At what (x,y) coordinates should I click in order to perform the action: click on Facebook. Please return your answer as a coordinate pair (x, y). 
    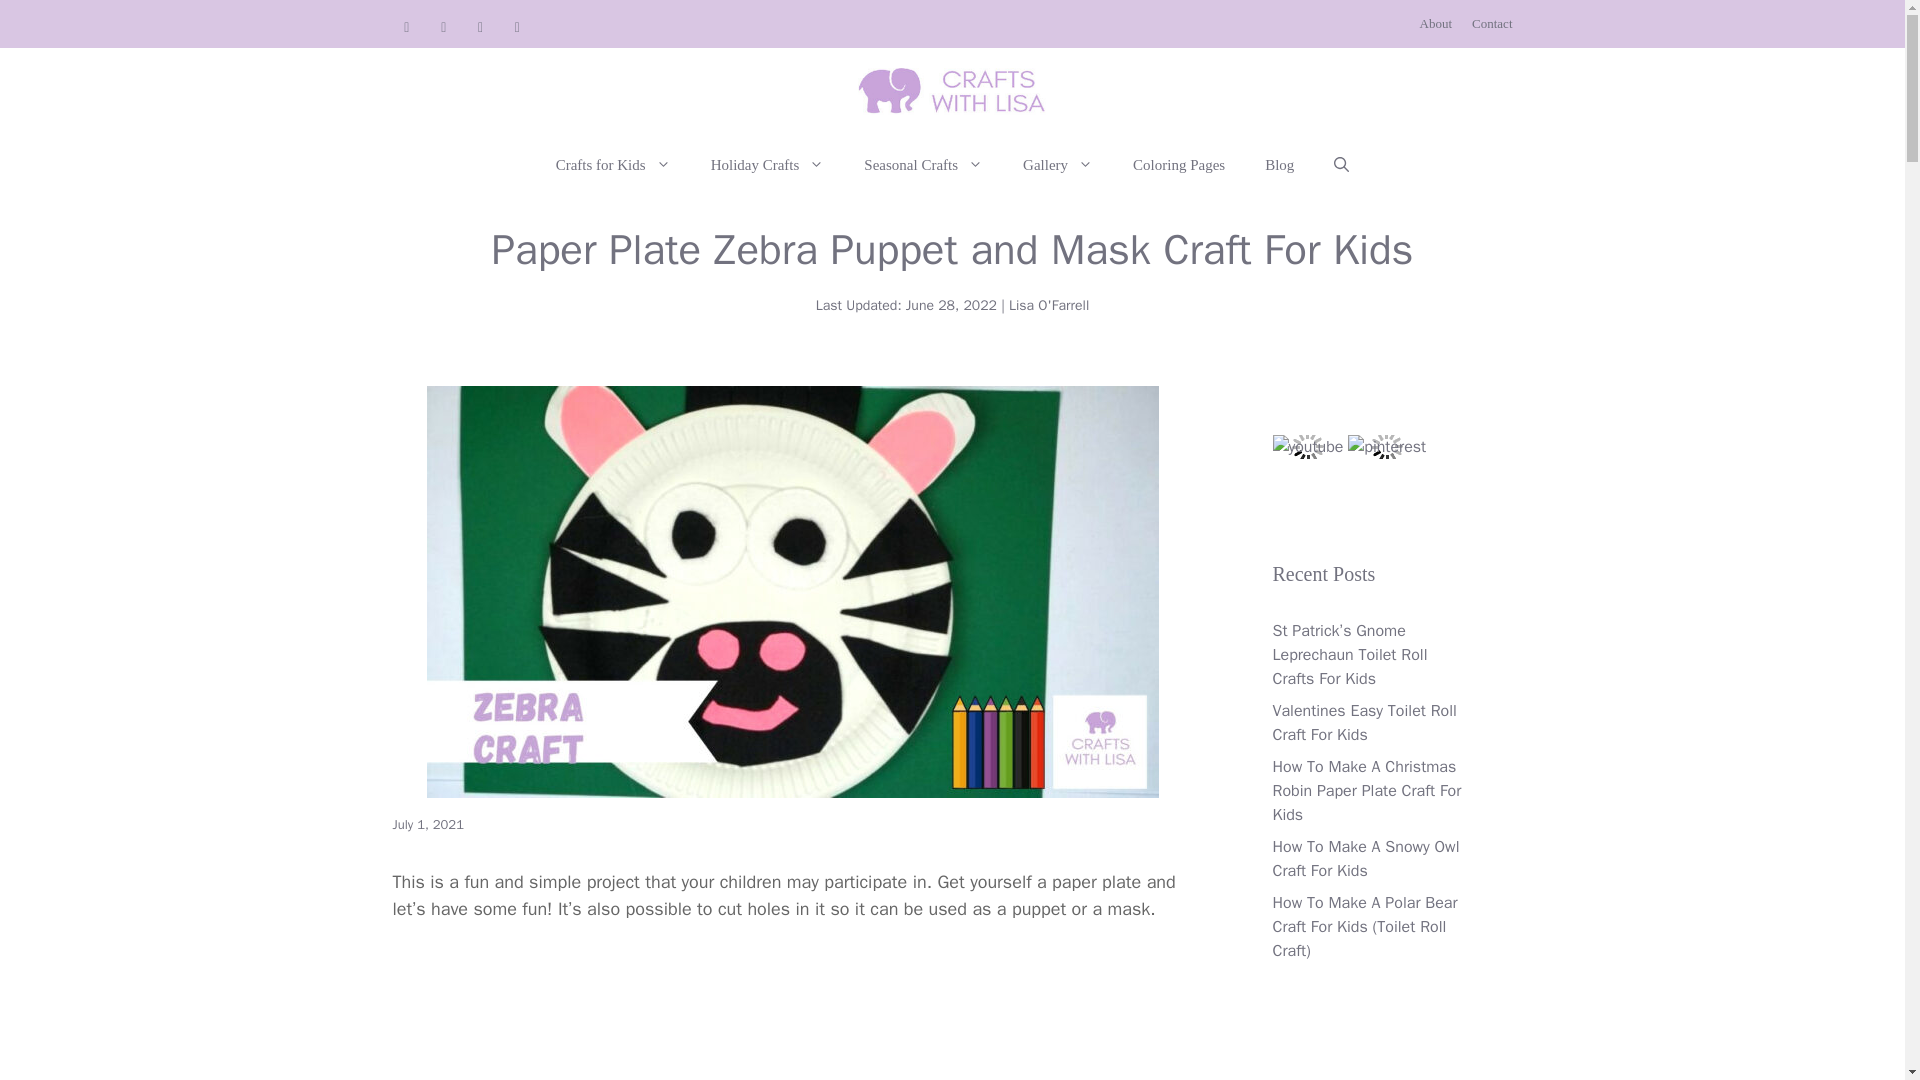
    Looking at the image, I should click on (480, 28).